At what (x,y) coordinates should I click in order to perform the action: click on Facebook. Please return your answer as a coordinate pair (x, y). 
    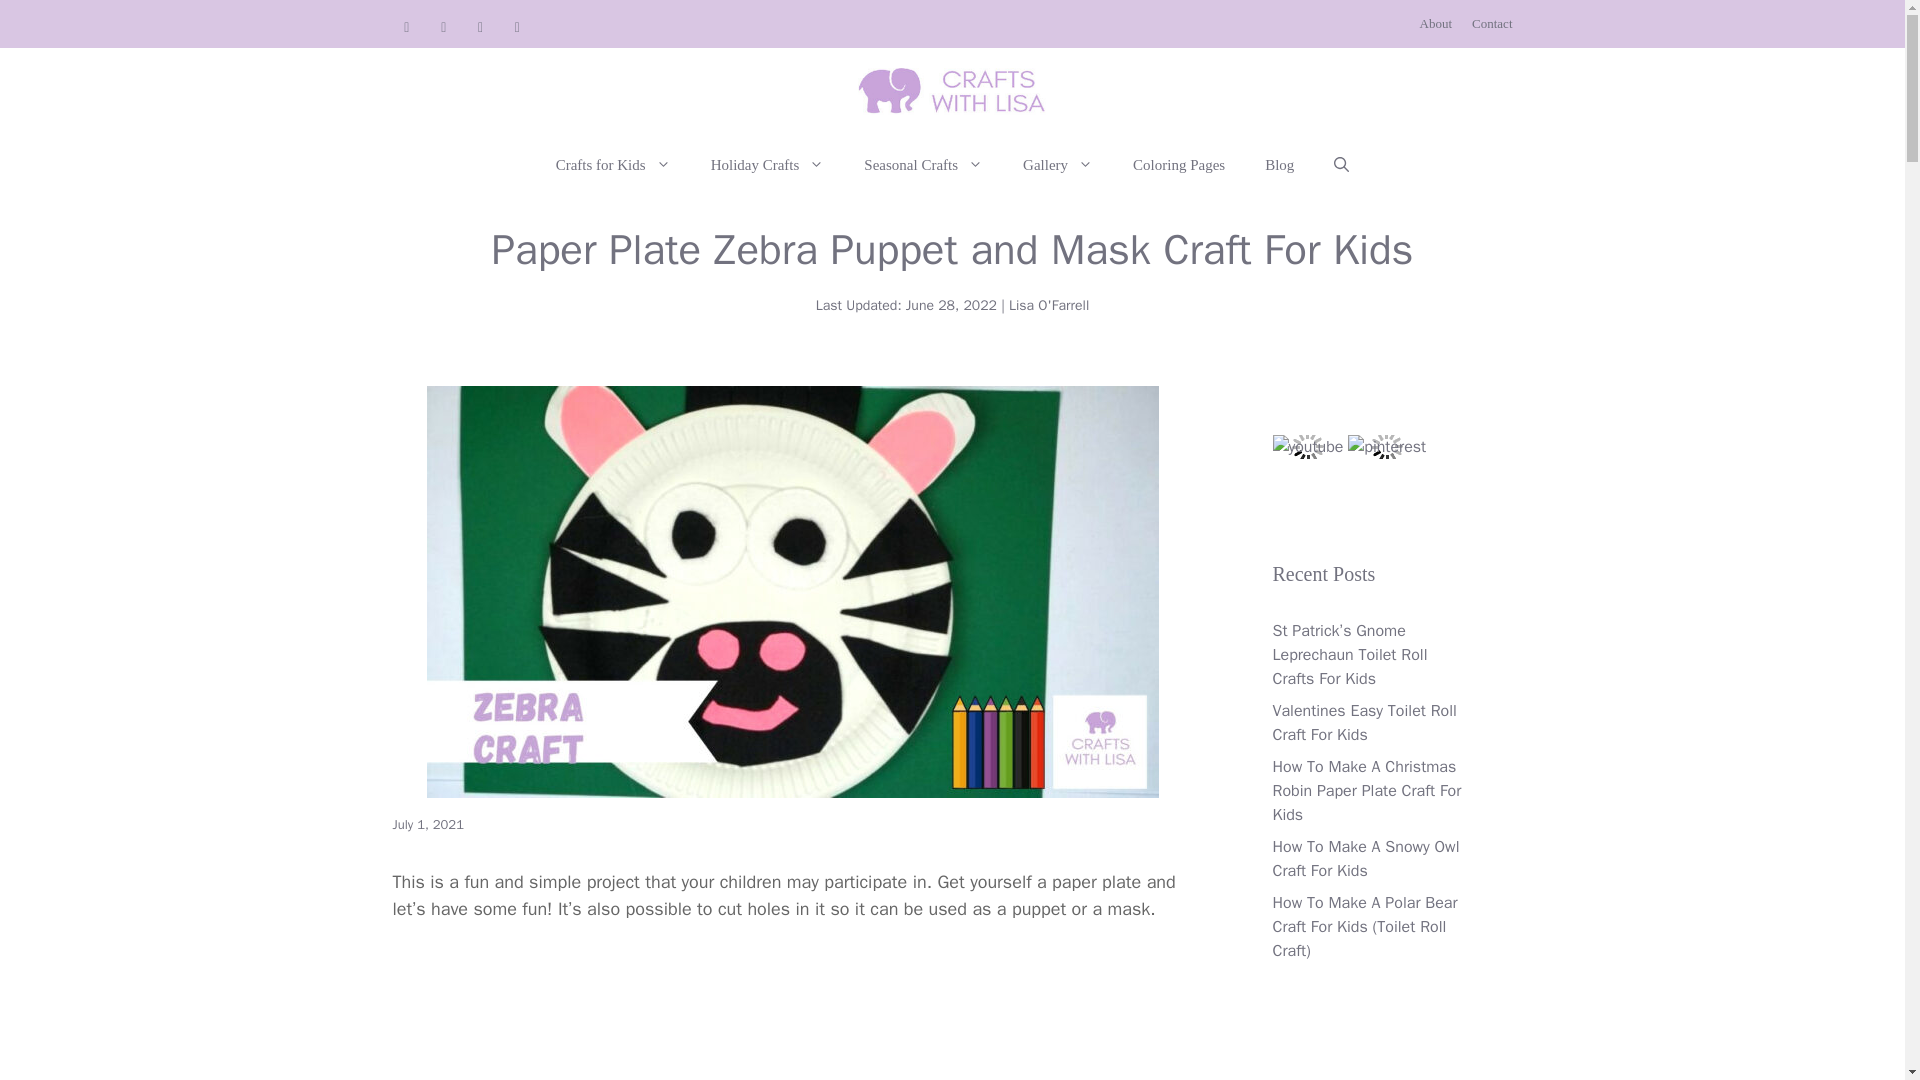
    Looking at the image, I should click on (480, 28).